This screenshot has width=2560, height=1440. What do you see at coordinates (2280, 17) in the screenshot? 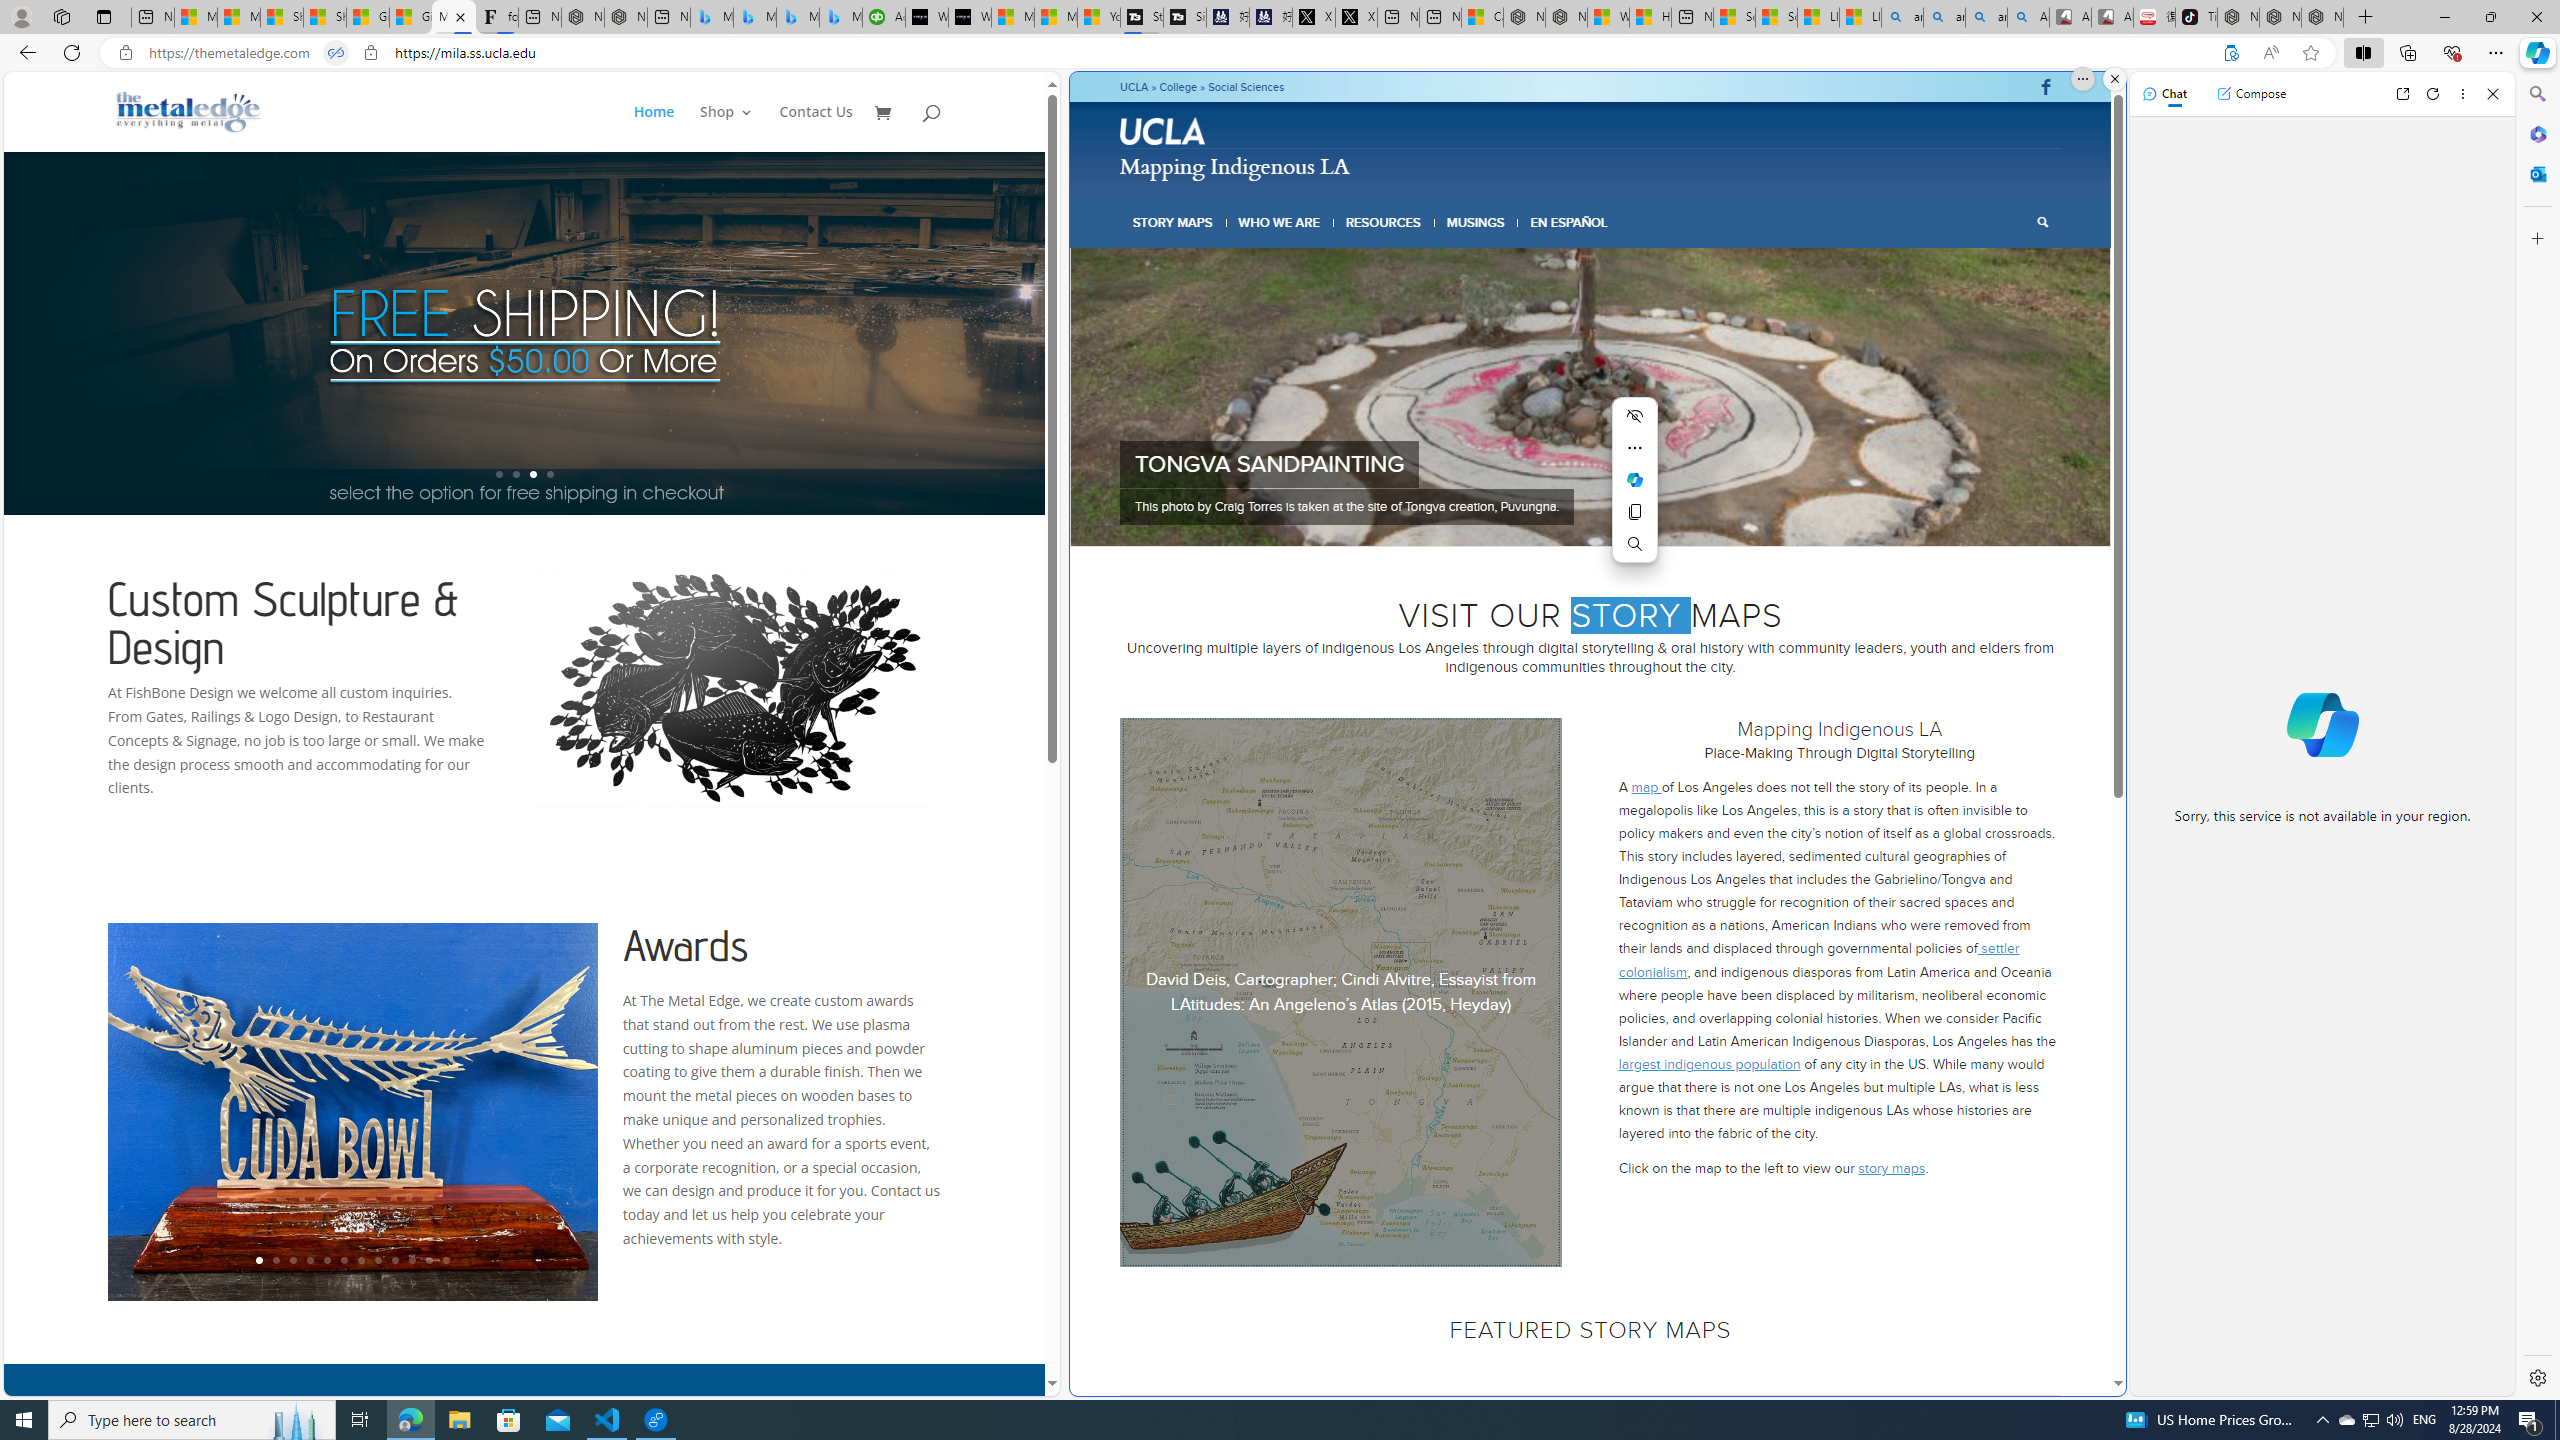
I see `Nordace Siena Pro 15 Backpack` at bounding box center [2280, 17].